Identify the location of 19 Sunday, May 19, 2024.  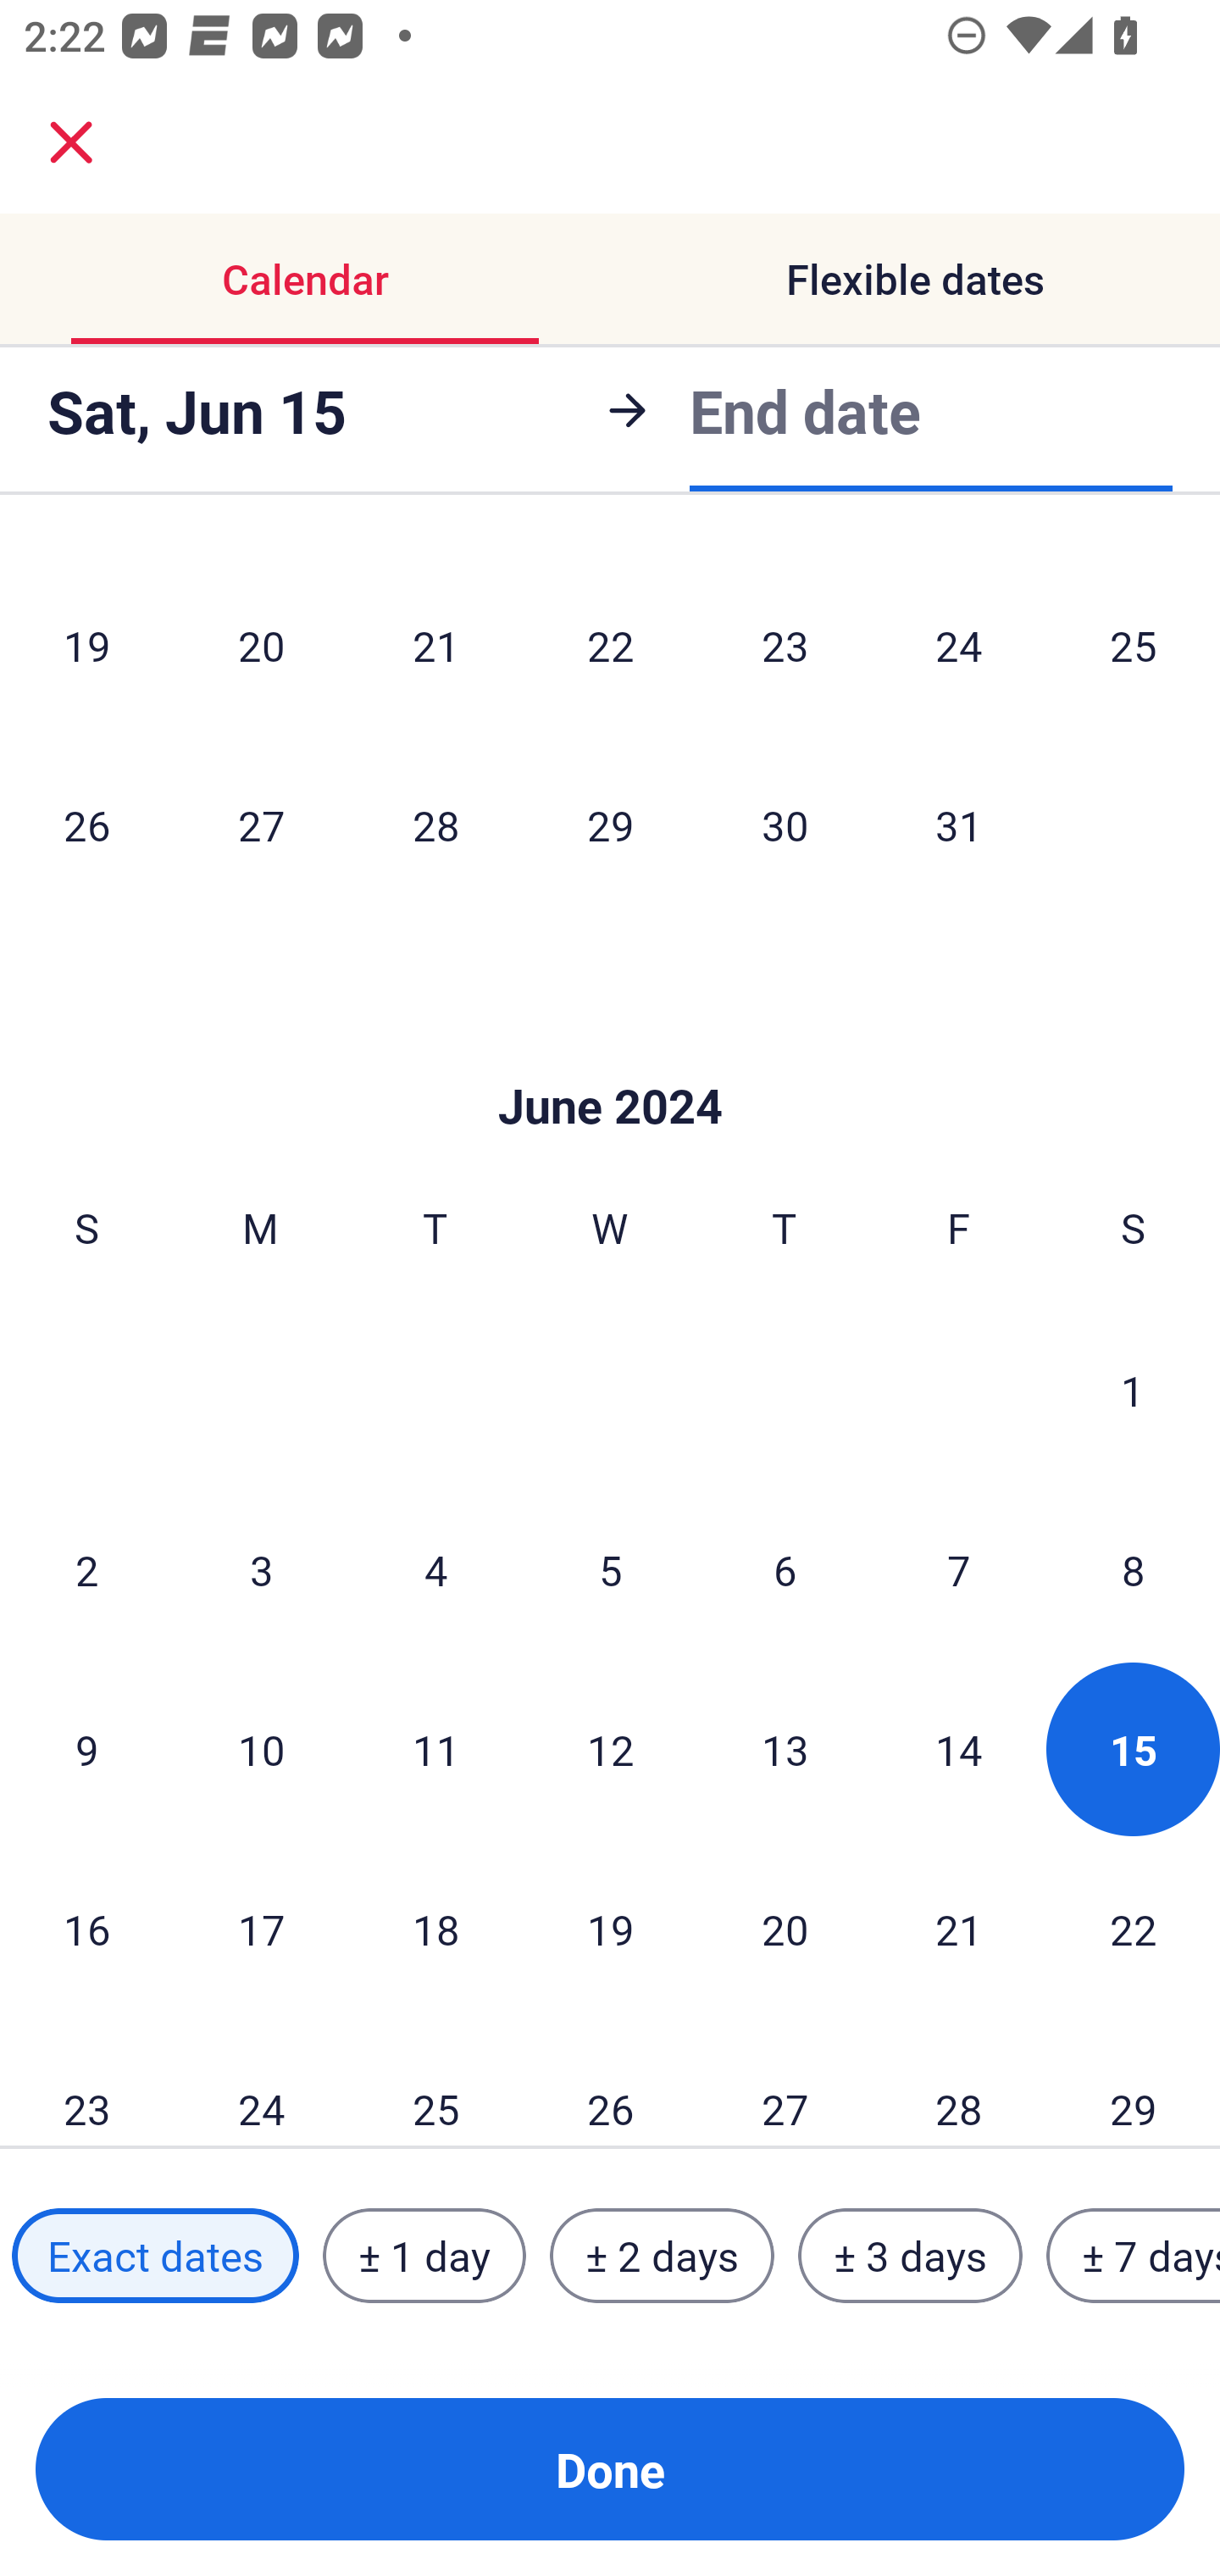
(86, 645).